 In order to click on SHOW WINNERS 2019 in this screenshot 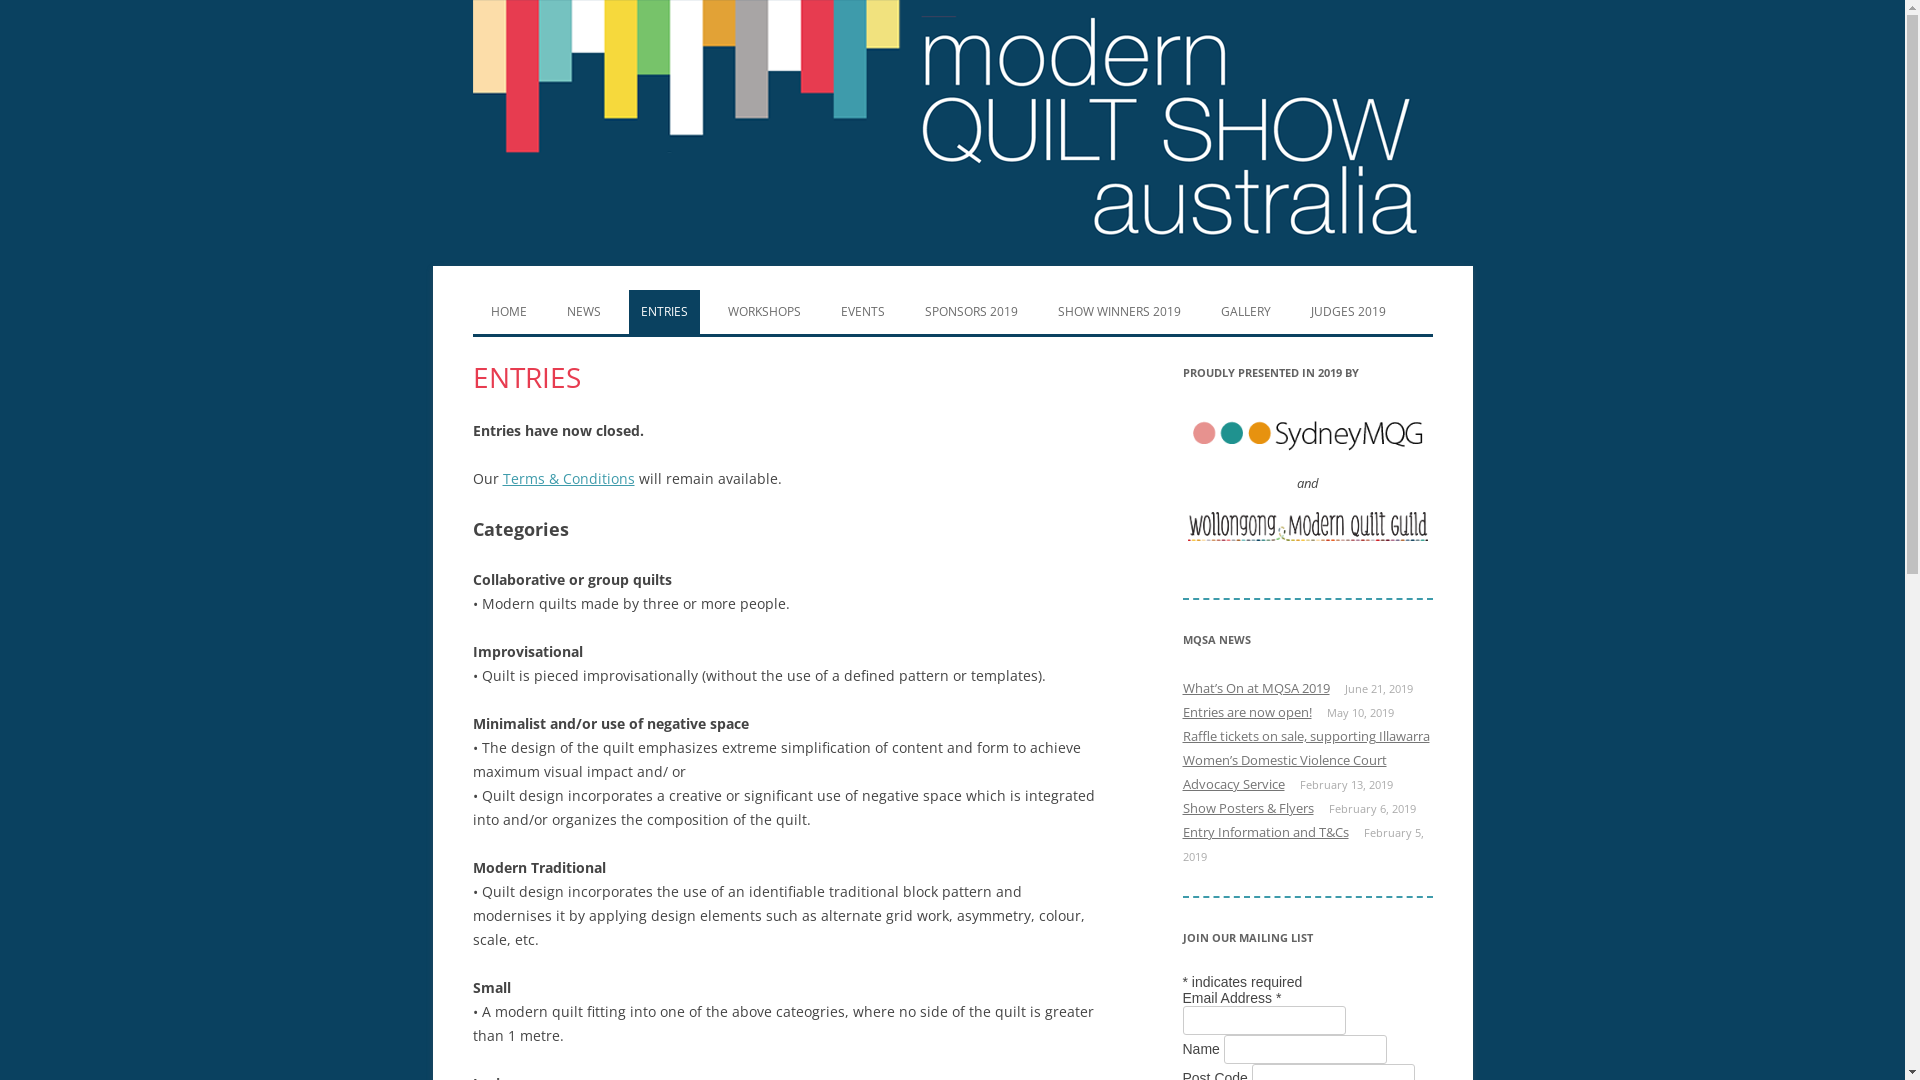, I will do `click(1120, 312)`.